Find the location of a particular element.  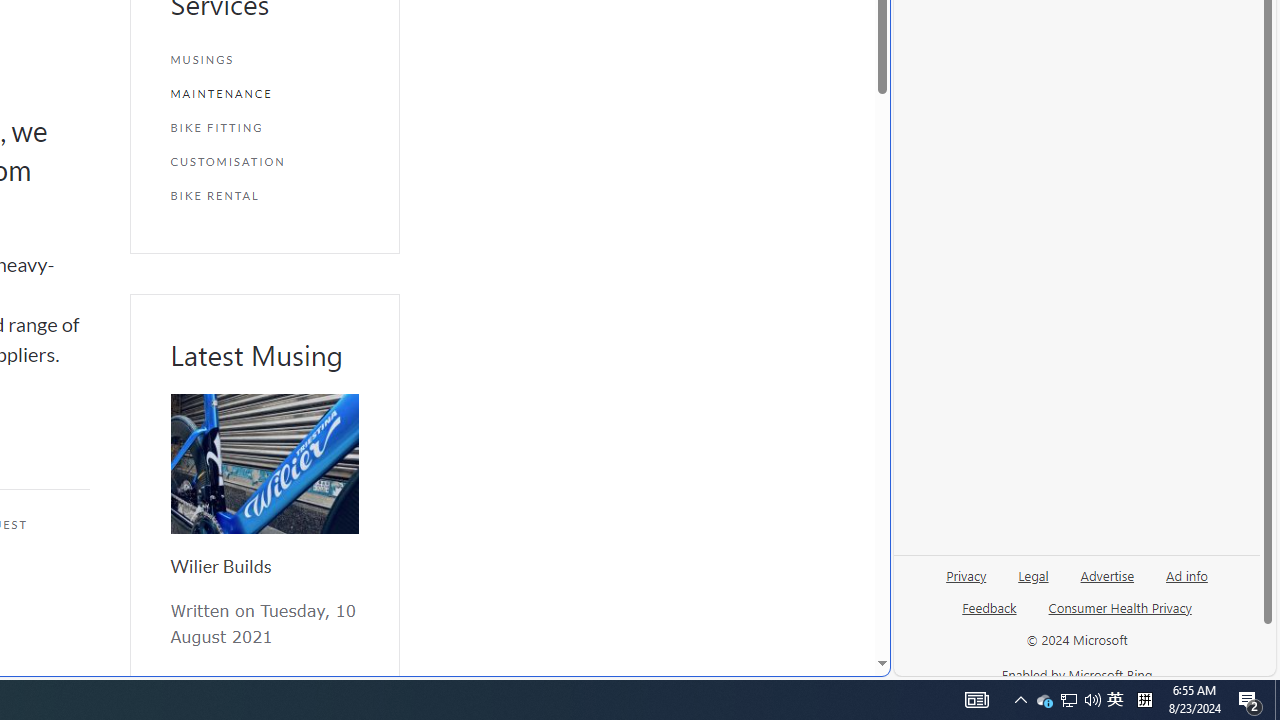

google_privacy_policy_zh-CN.pdf is located at coordinates (687, 482).